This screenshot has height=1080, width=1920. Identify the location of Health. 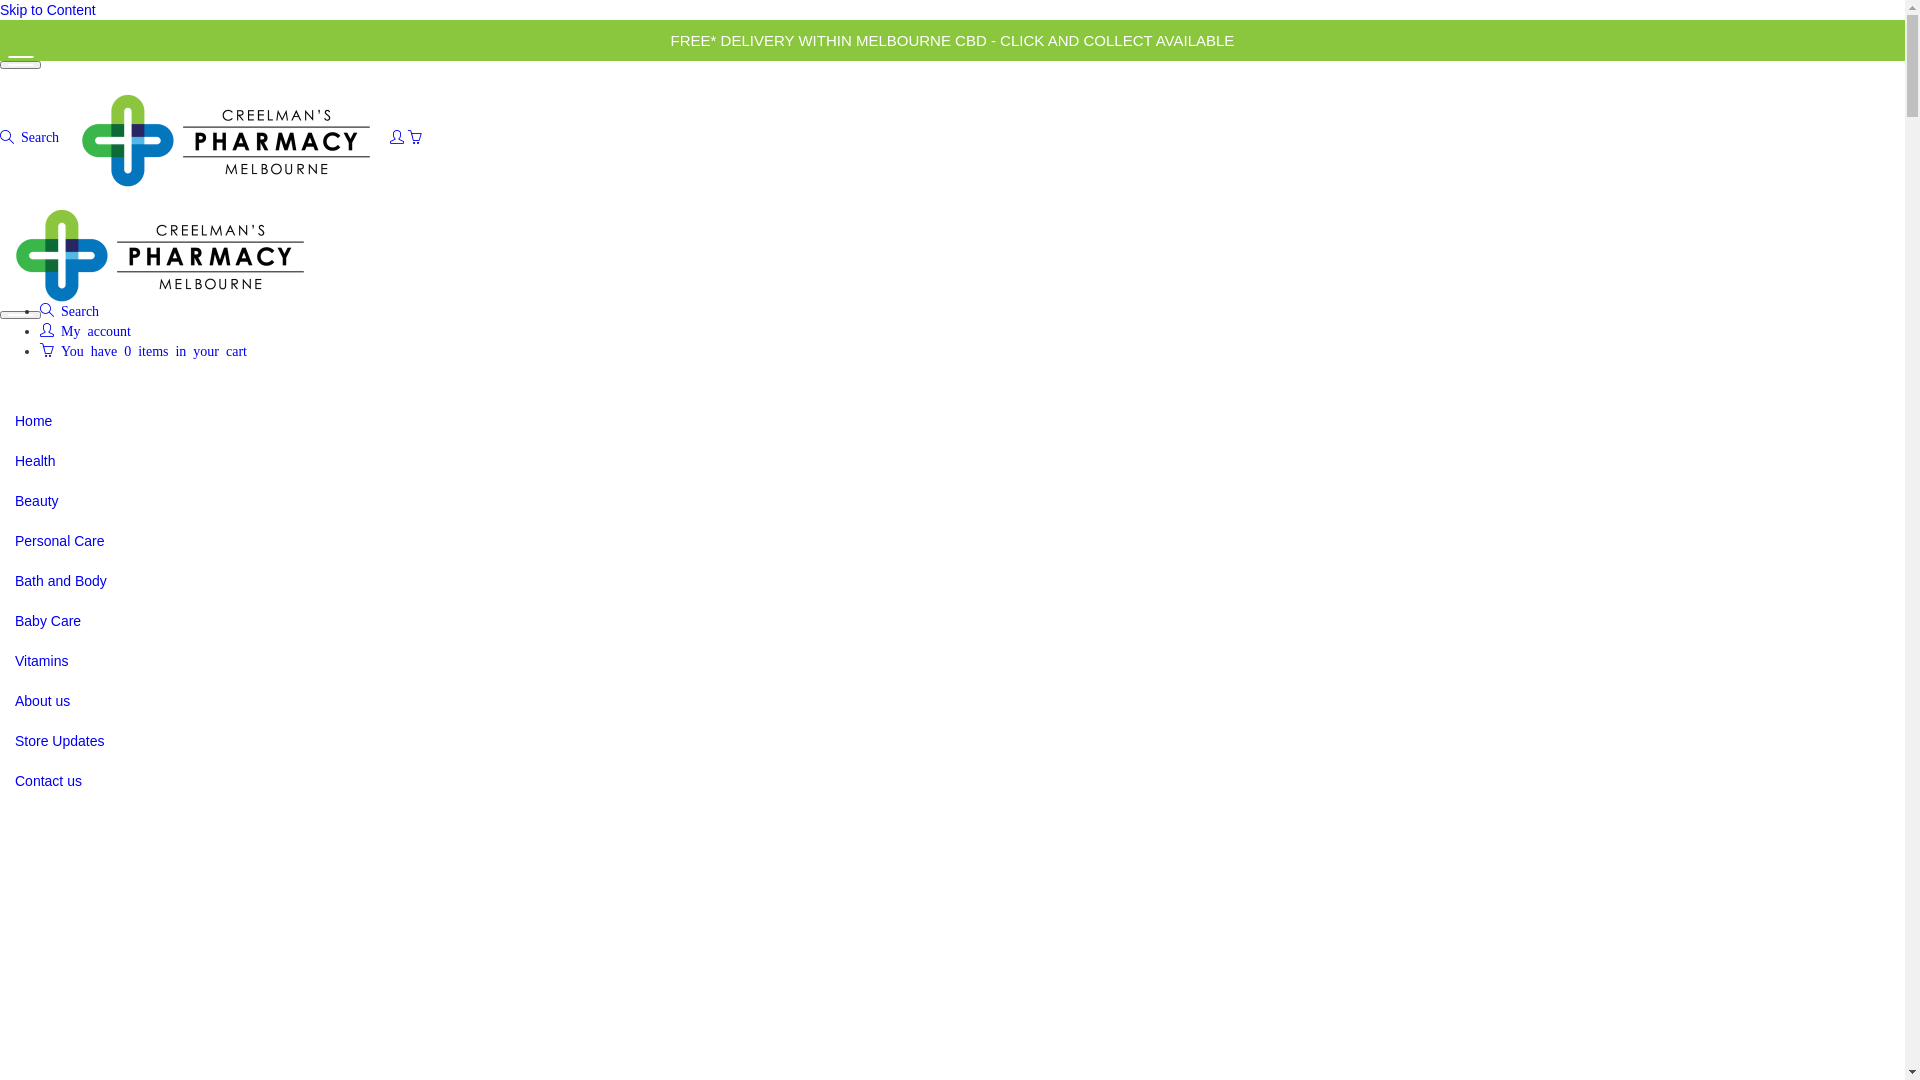
(35, 461).